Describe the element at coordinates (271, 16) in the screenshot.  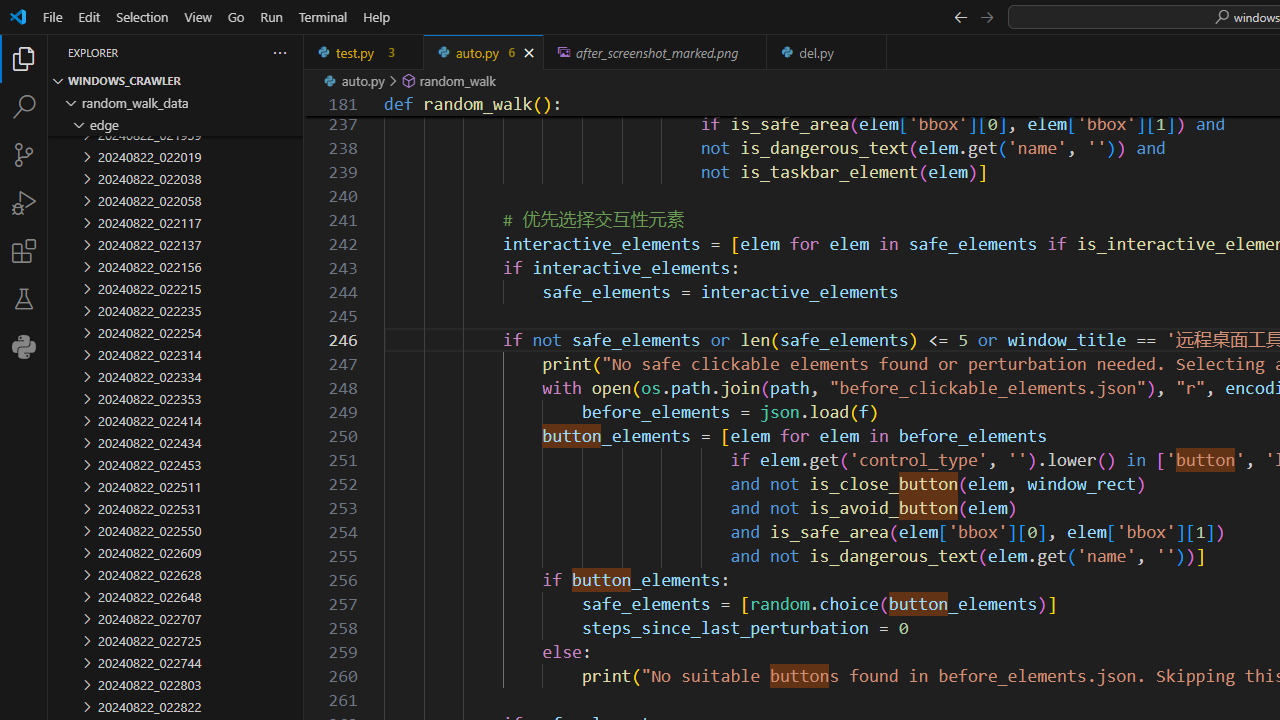
I see `Run` at that location.